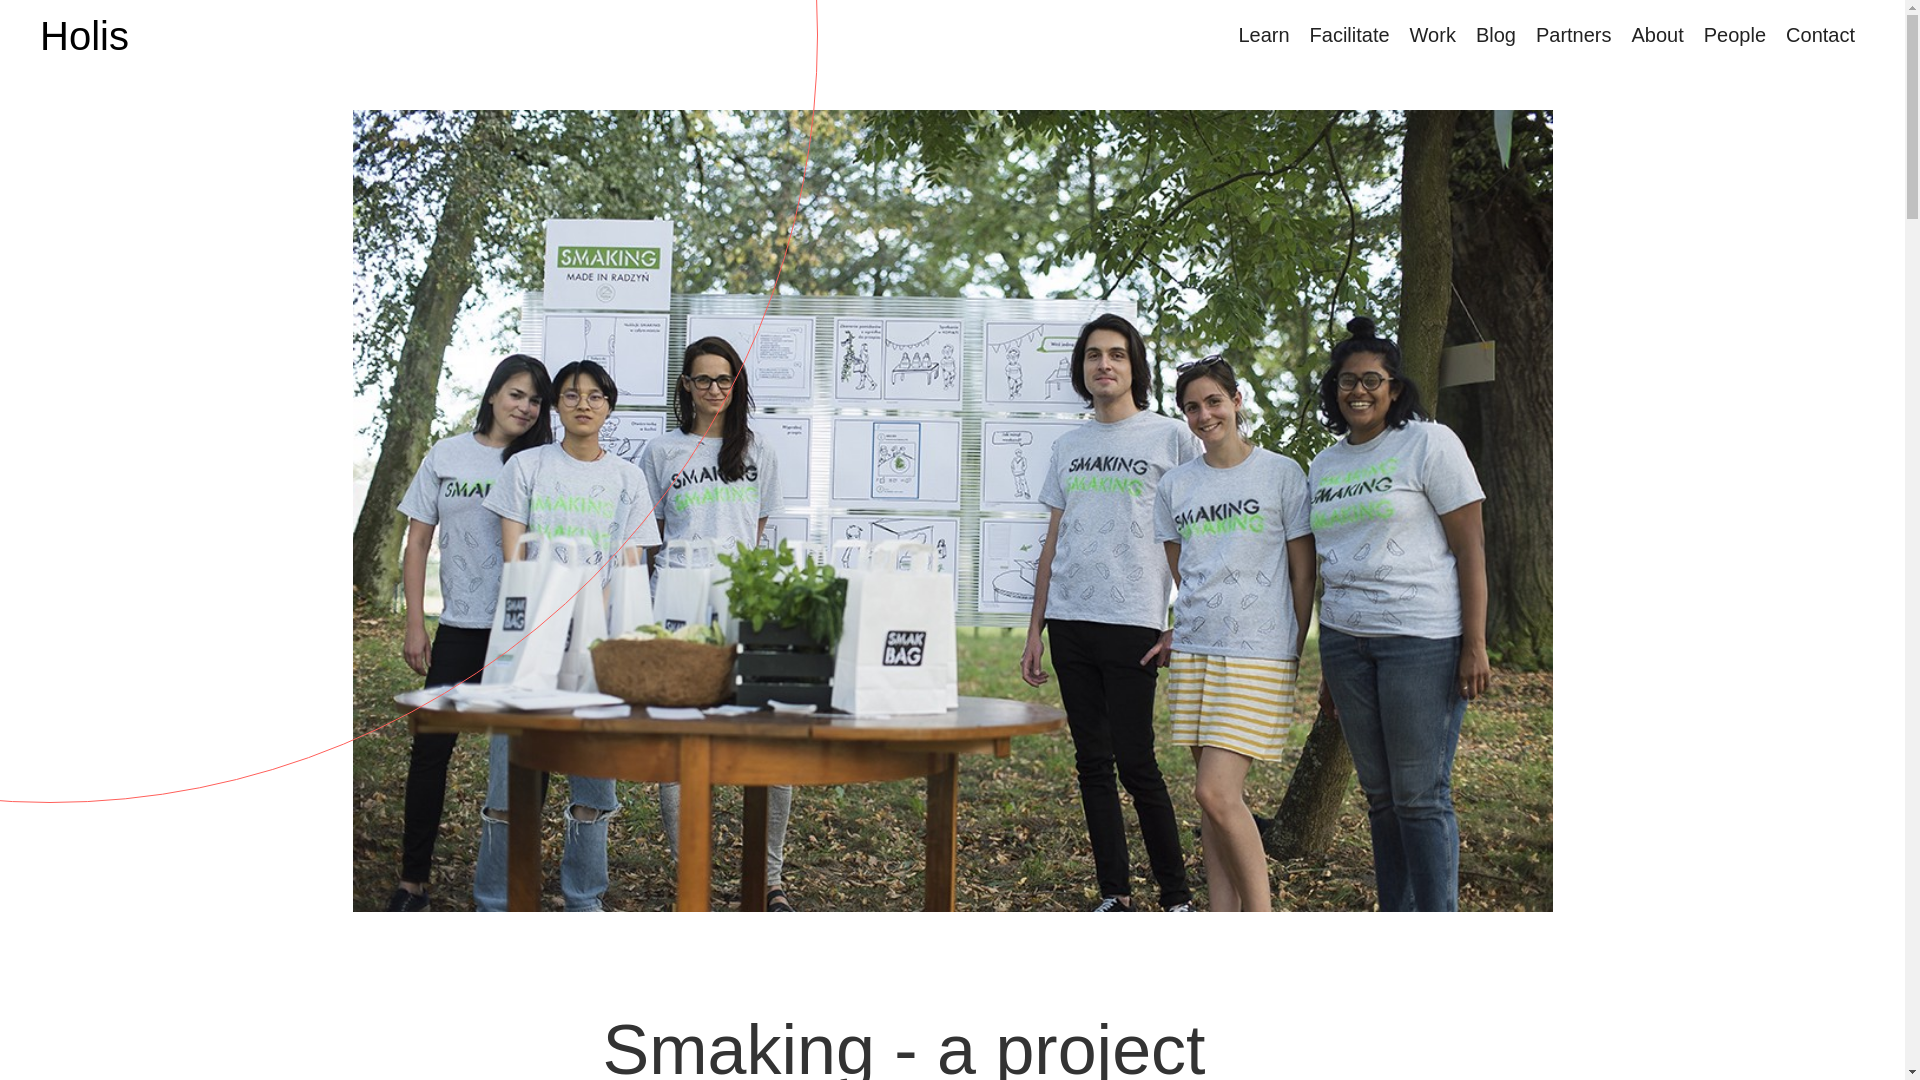 Image resolution: width=1920 pixels, height=1080 pixels. What do you see at coordinates (84, 36) in the screenshot?
I see `Holis` at bounding box center [84, 36].